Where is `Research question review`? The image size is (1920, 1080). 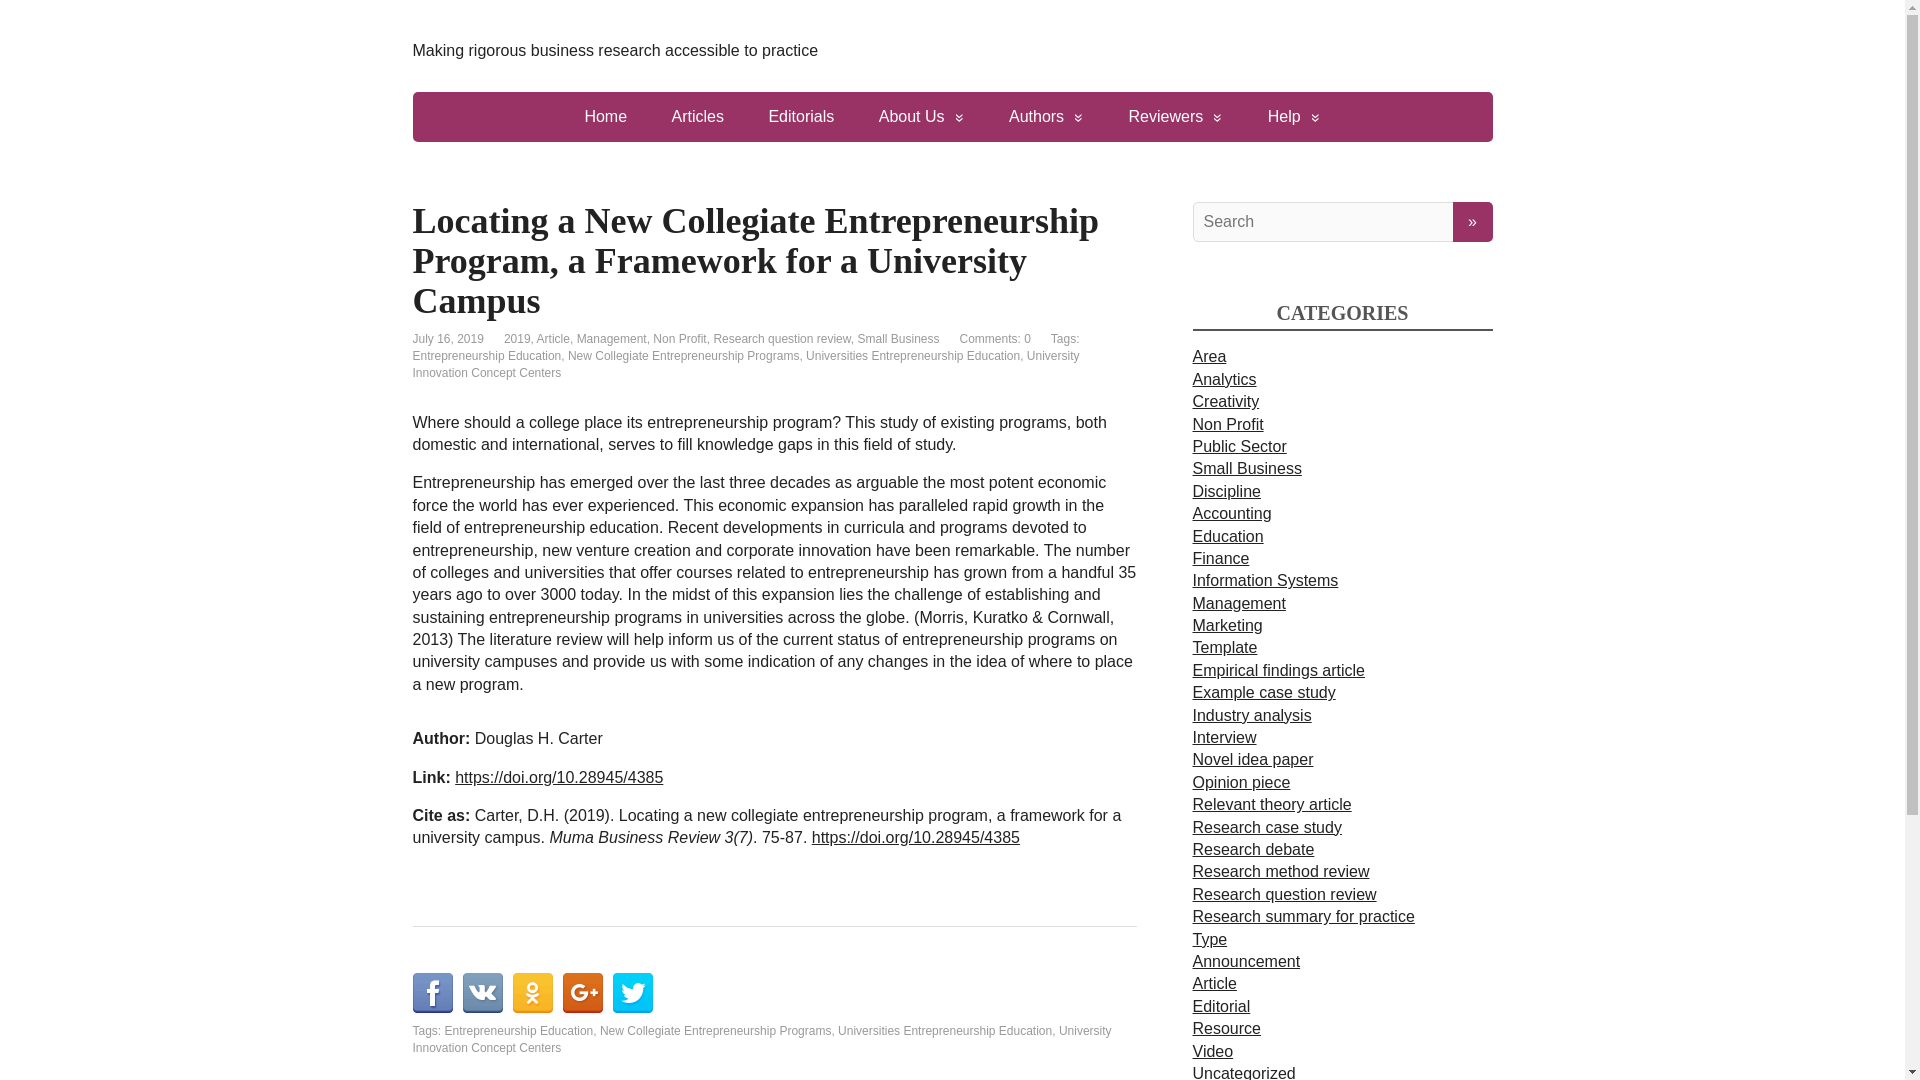 Research question review is located at coordinates (781, 338).